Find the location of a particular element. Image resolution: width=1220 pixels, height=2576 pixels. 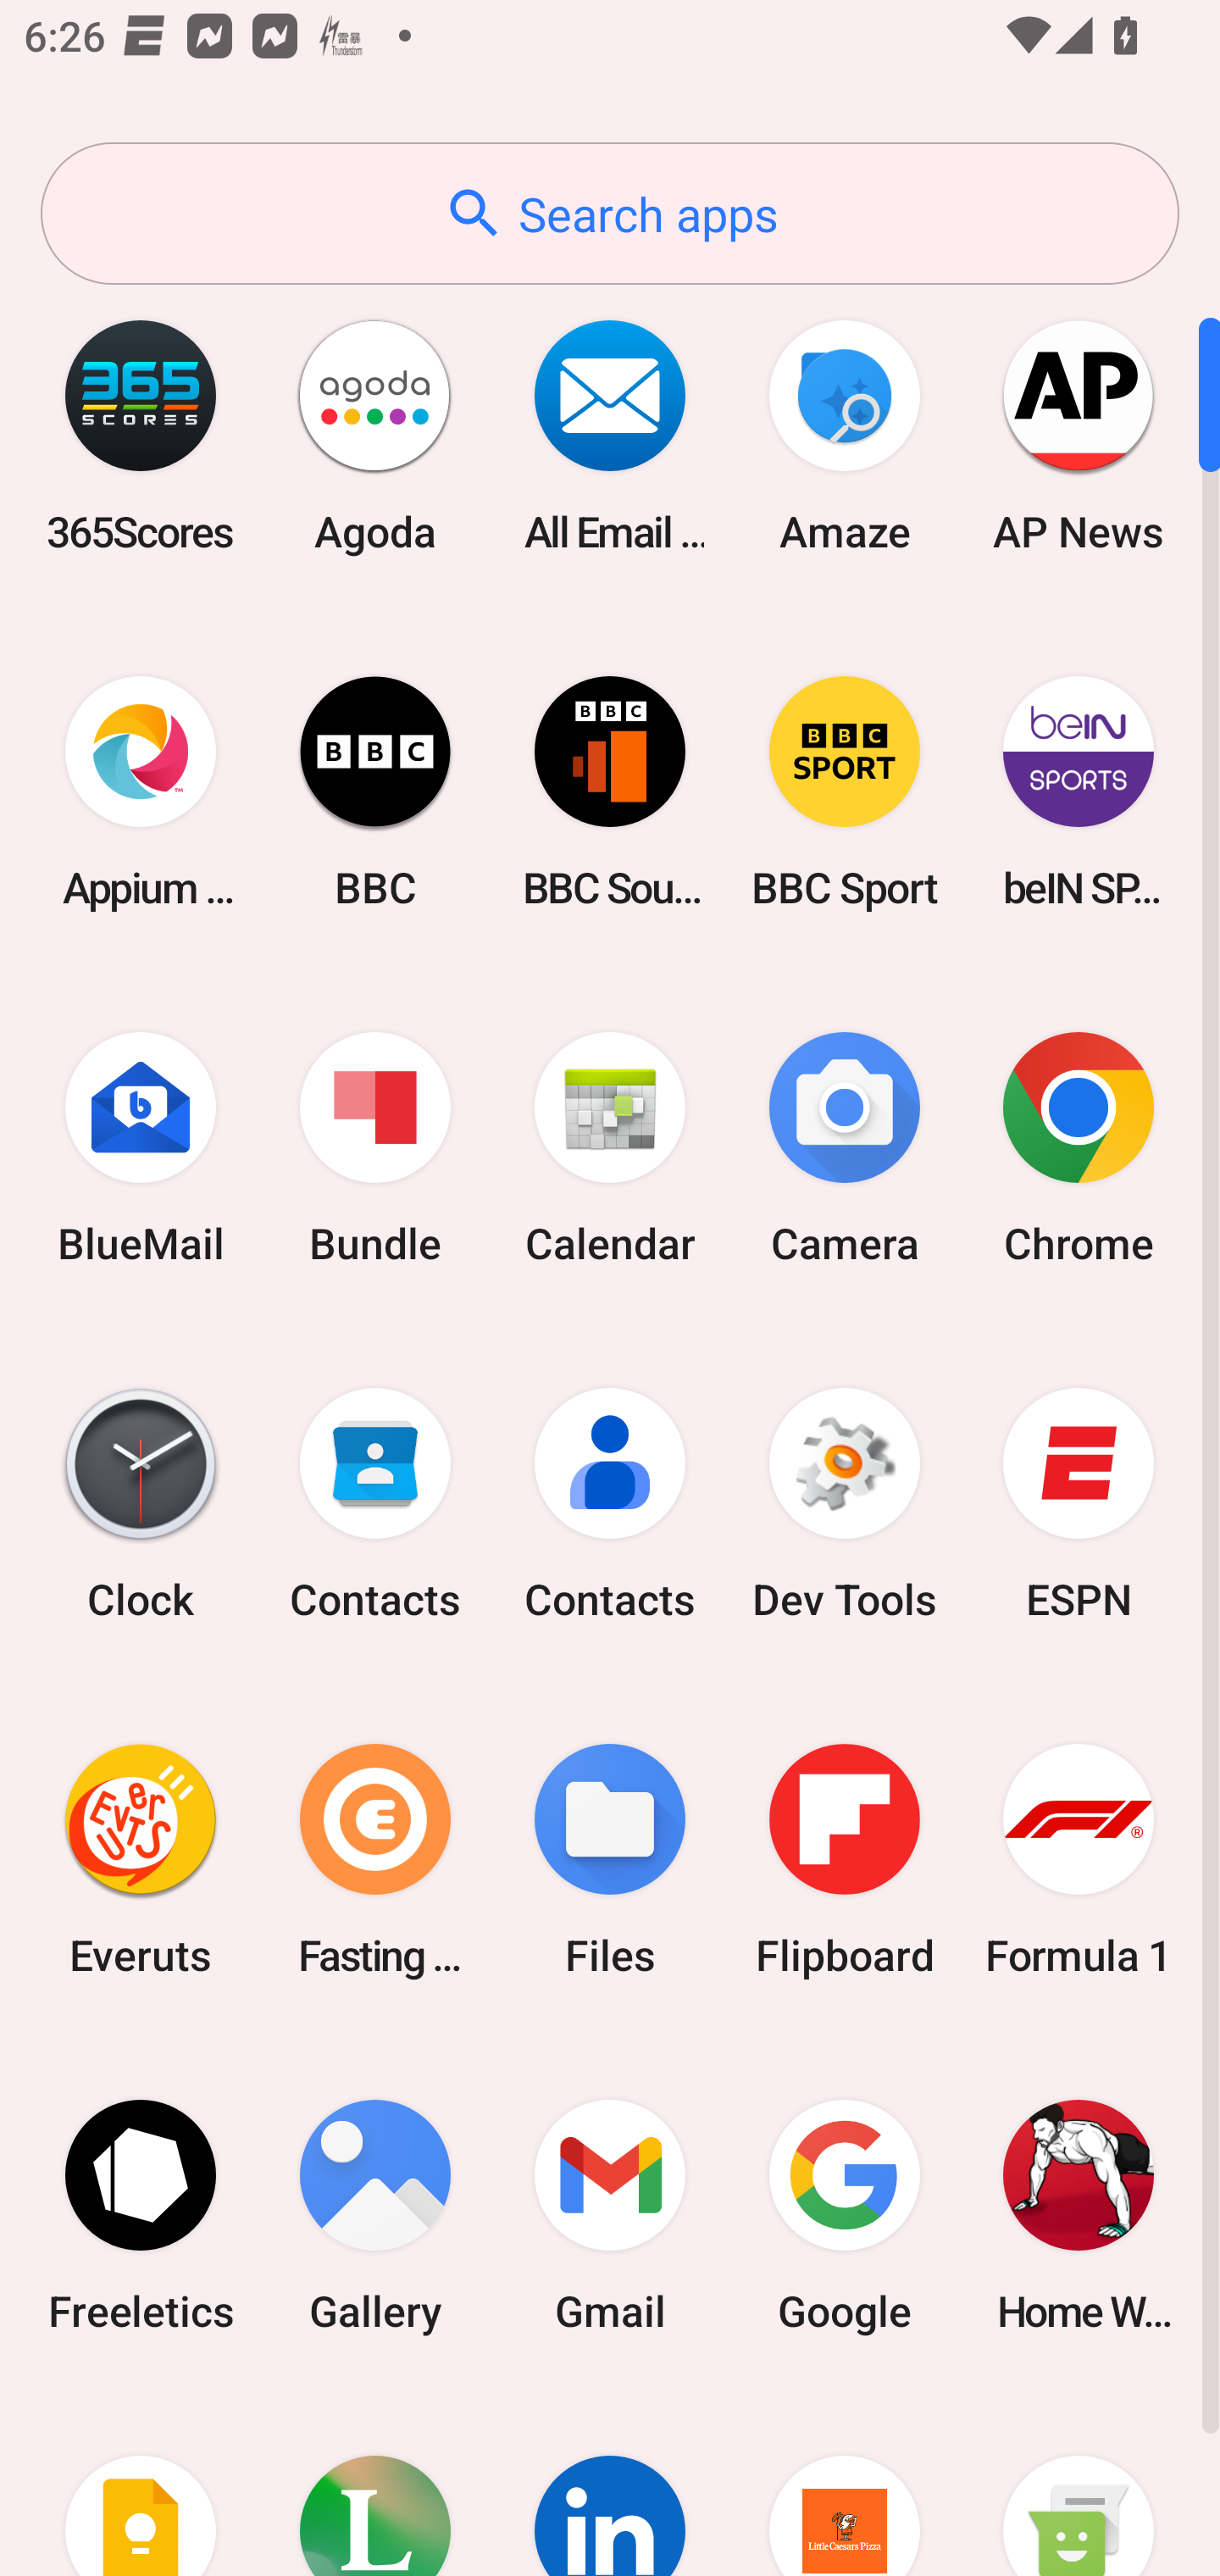

Home Workout is located at coordinates (1079, 2215).